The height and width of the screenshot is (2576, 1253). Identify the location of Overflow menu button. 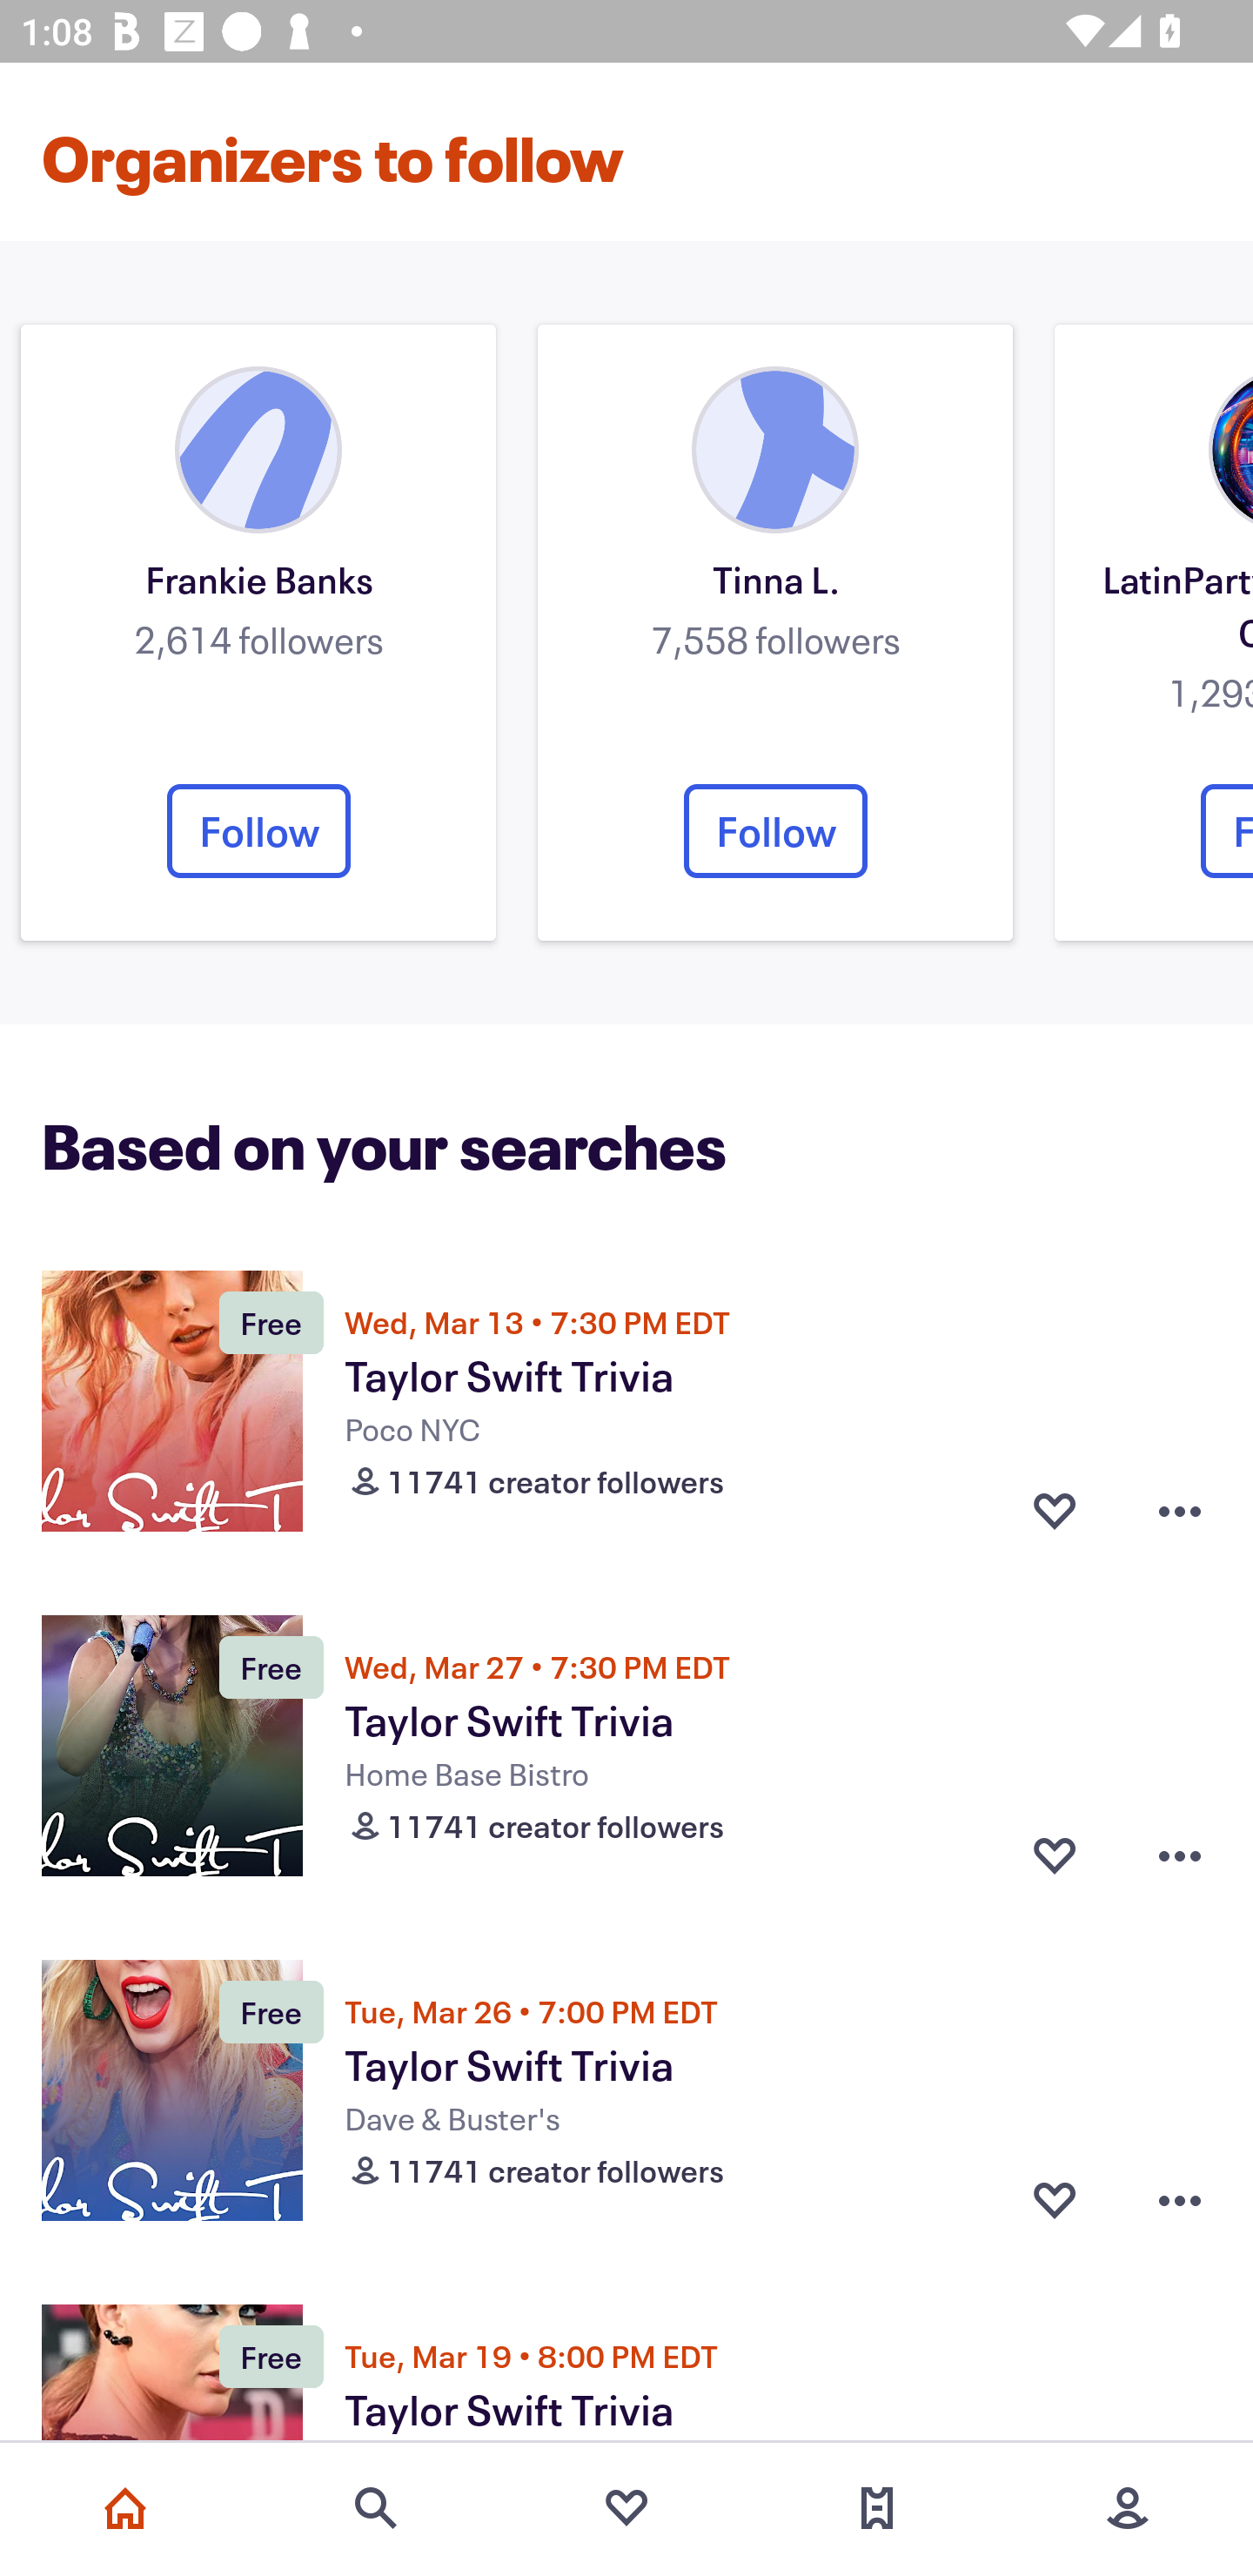
(1180, 1511).